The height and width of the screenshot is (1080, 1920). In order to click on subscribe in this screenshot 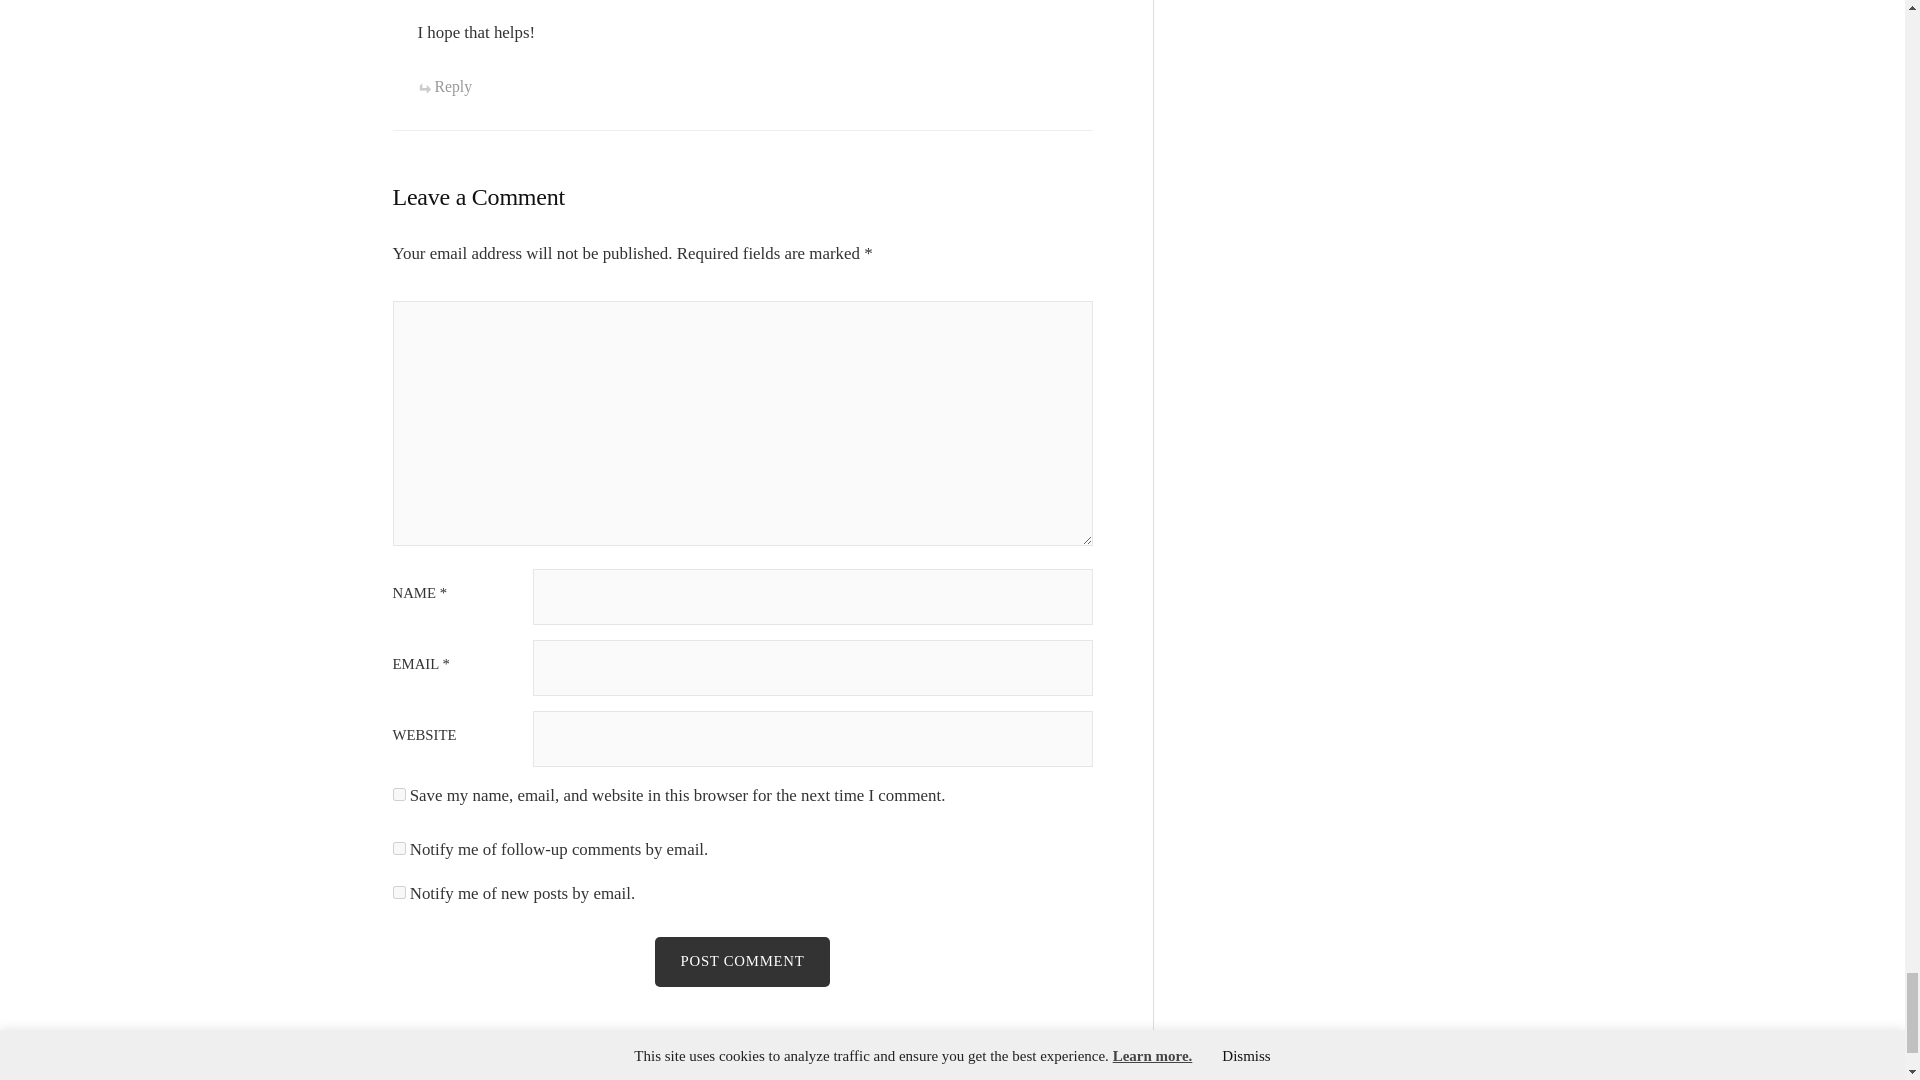, I will do `click(398, 892)`.